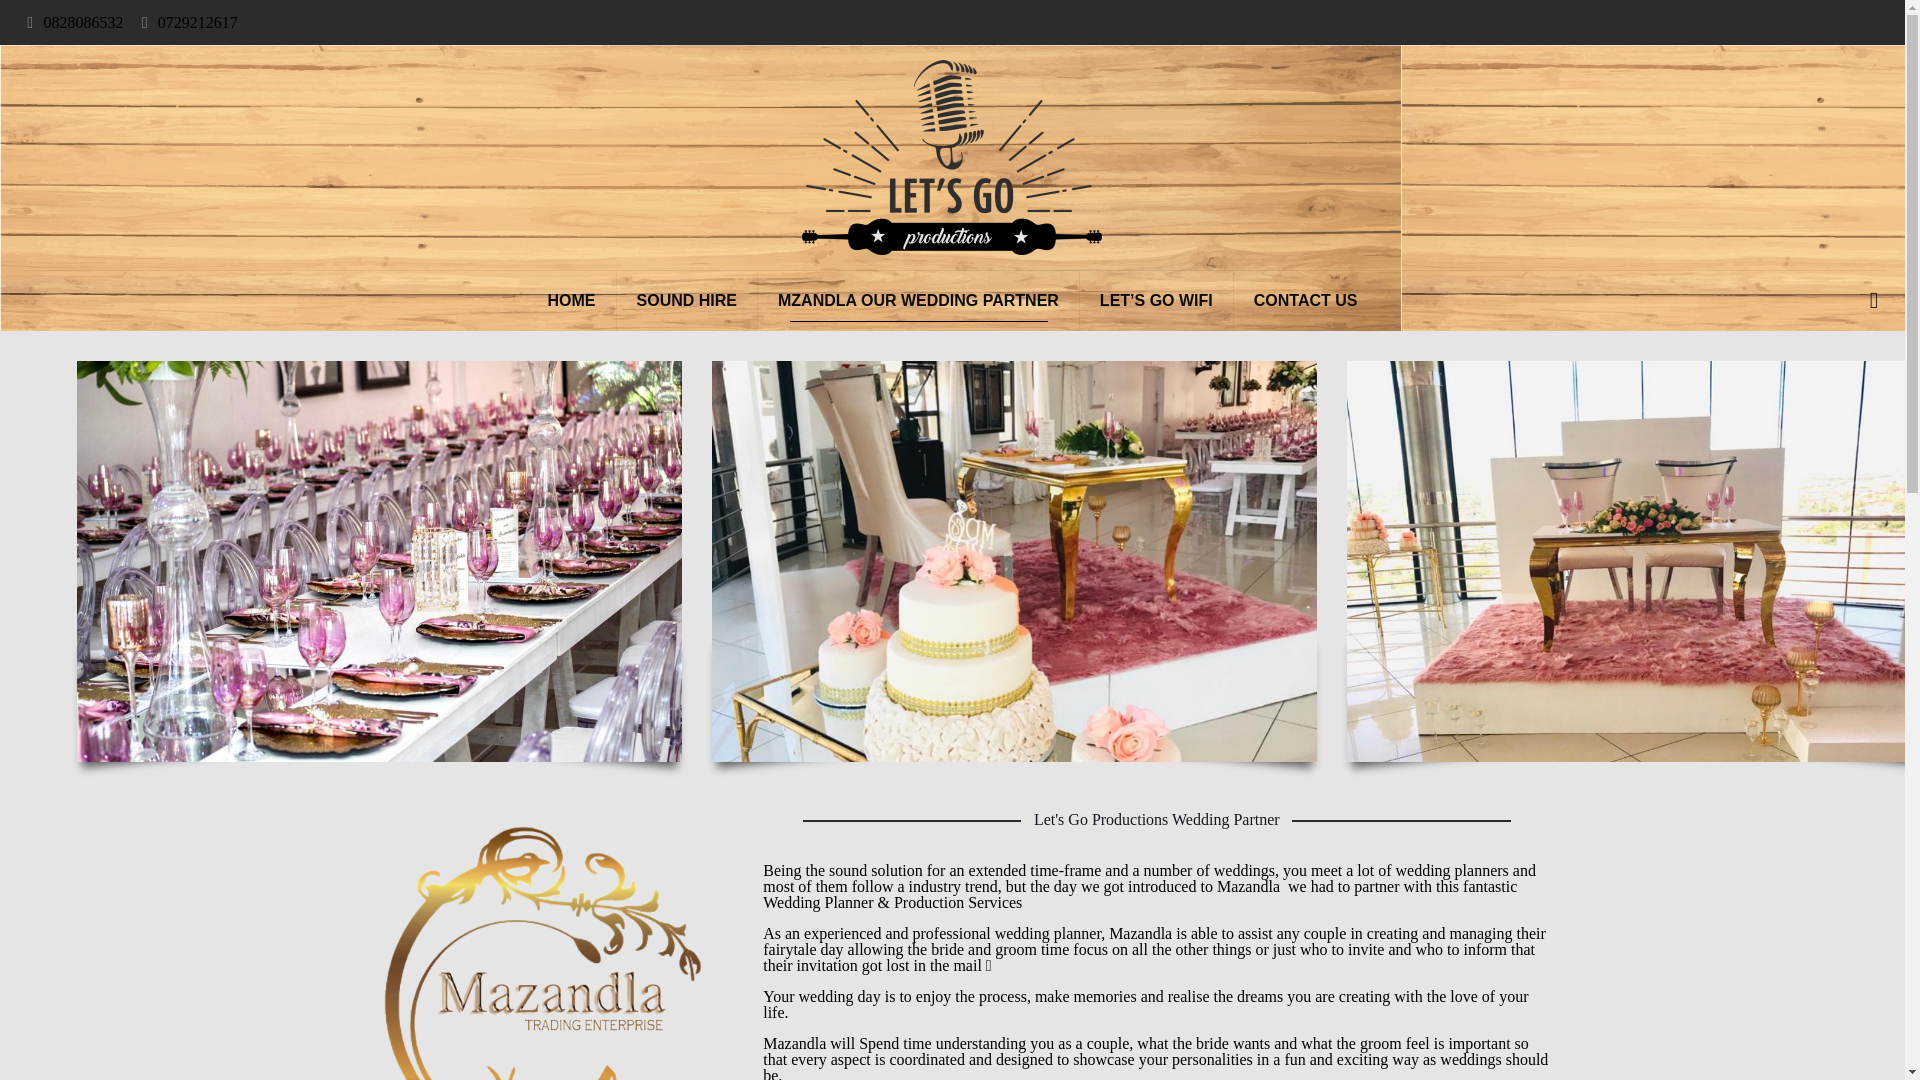 The image size is (1920, 1080). Describe the element at coordinates (572, 300) in the screenshot. I see `HOME` at that location.